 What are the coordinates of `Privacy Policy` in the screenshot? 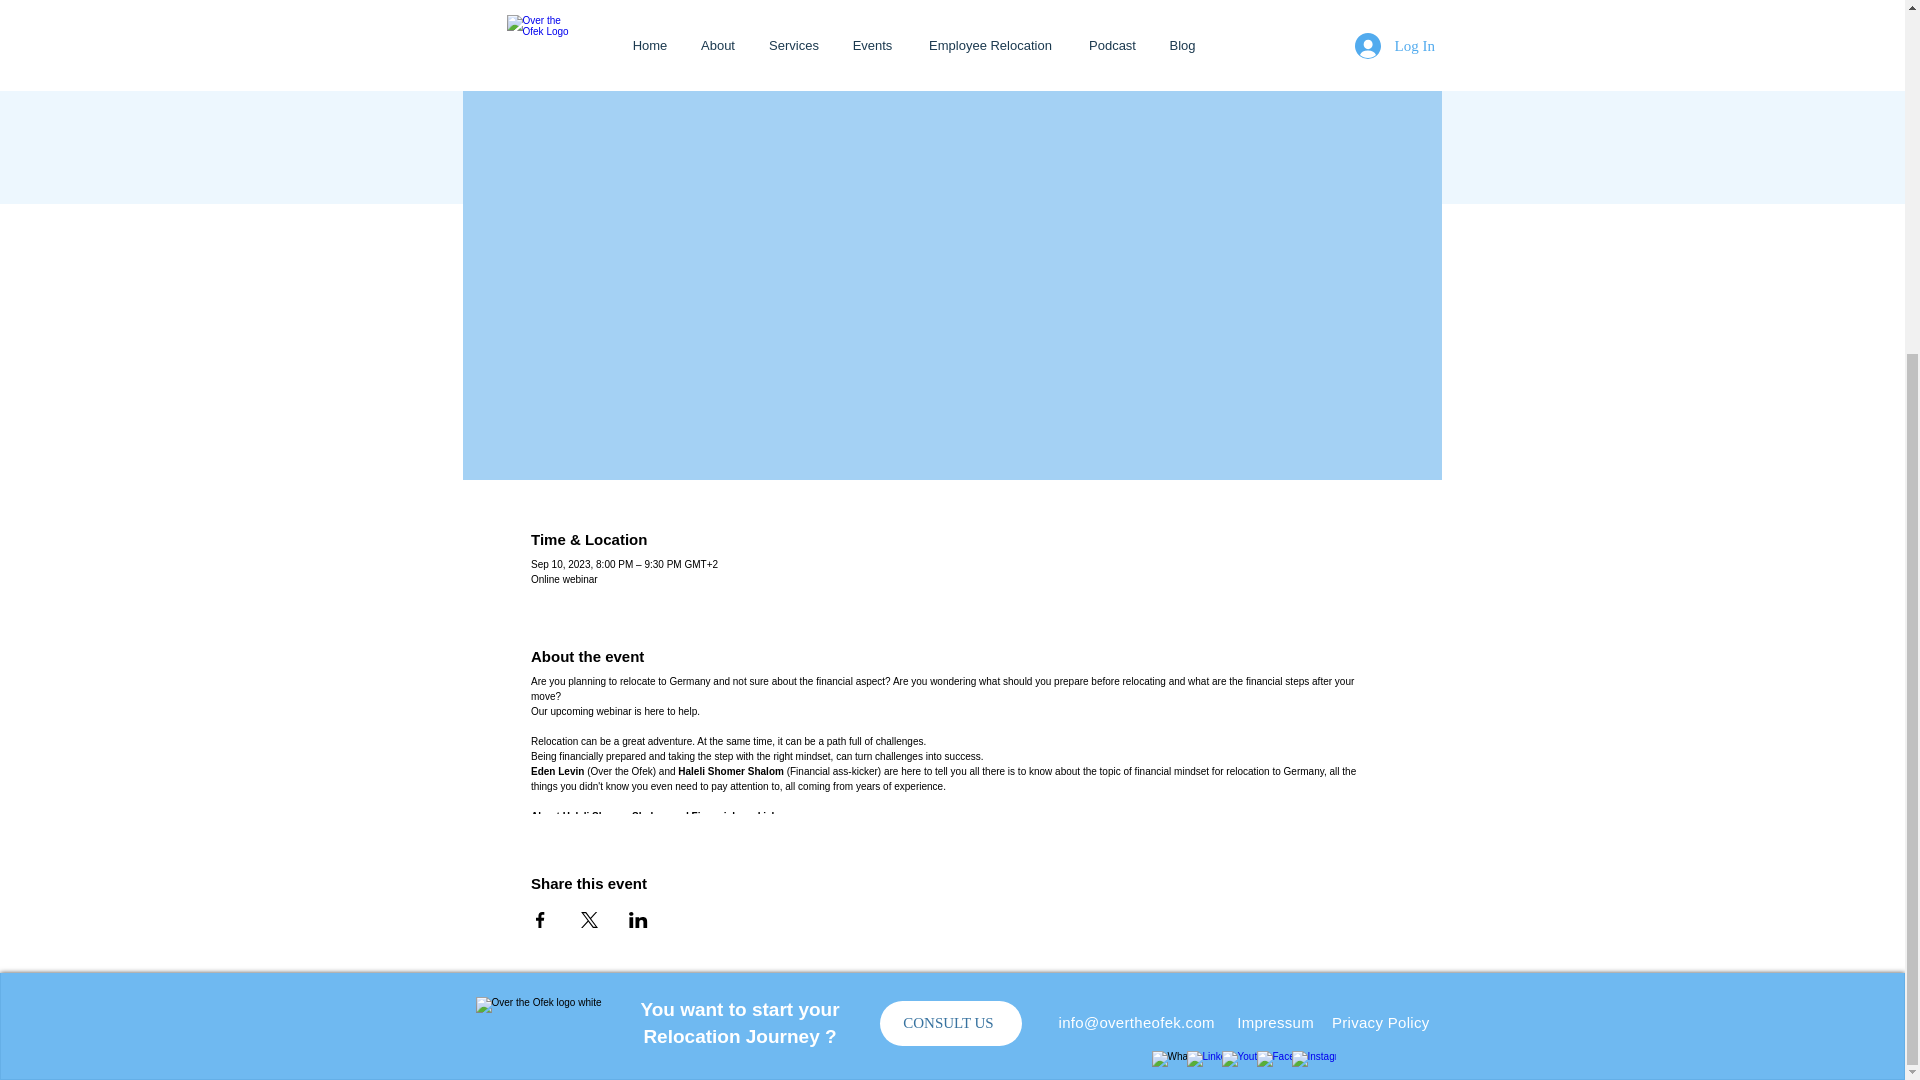 It's located at (1381, 1022).